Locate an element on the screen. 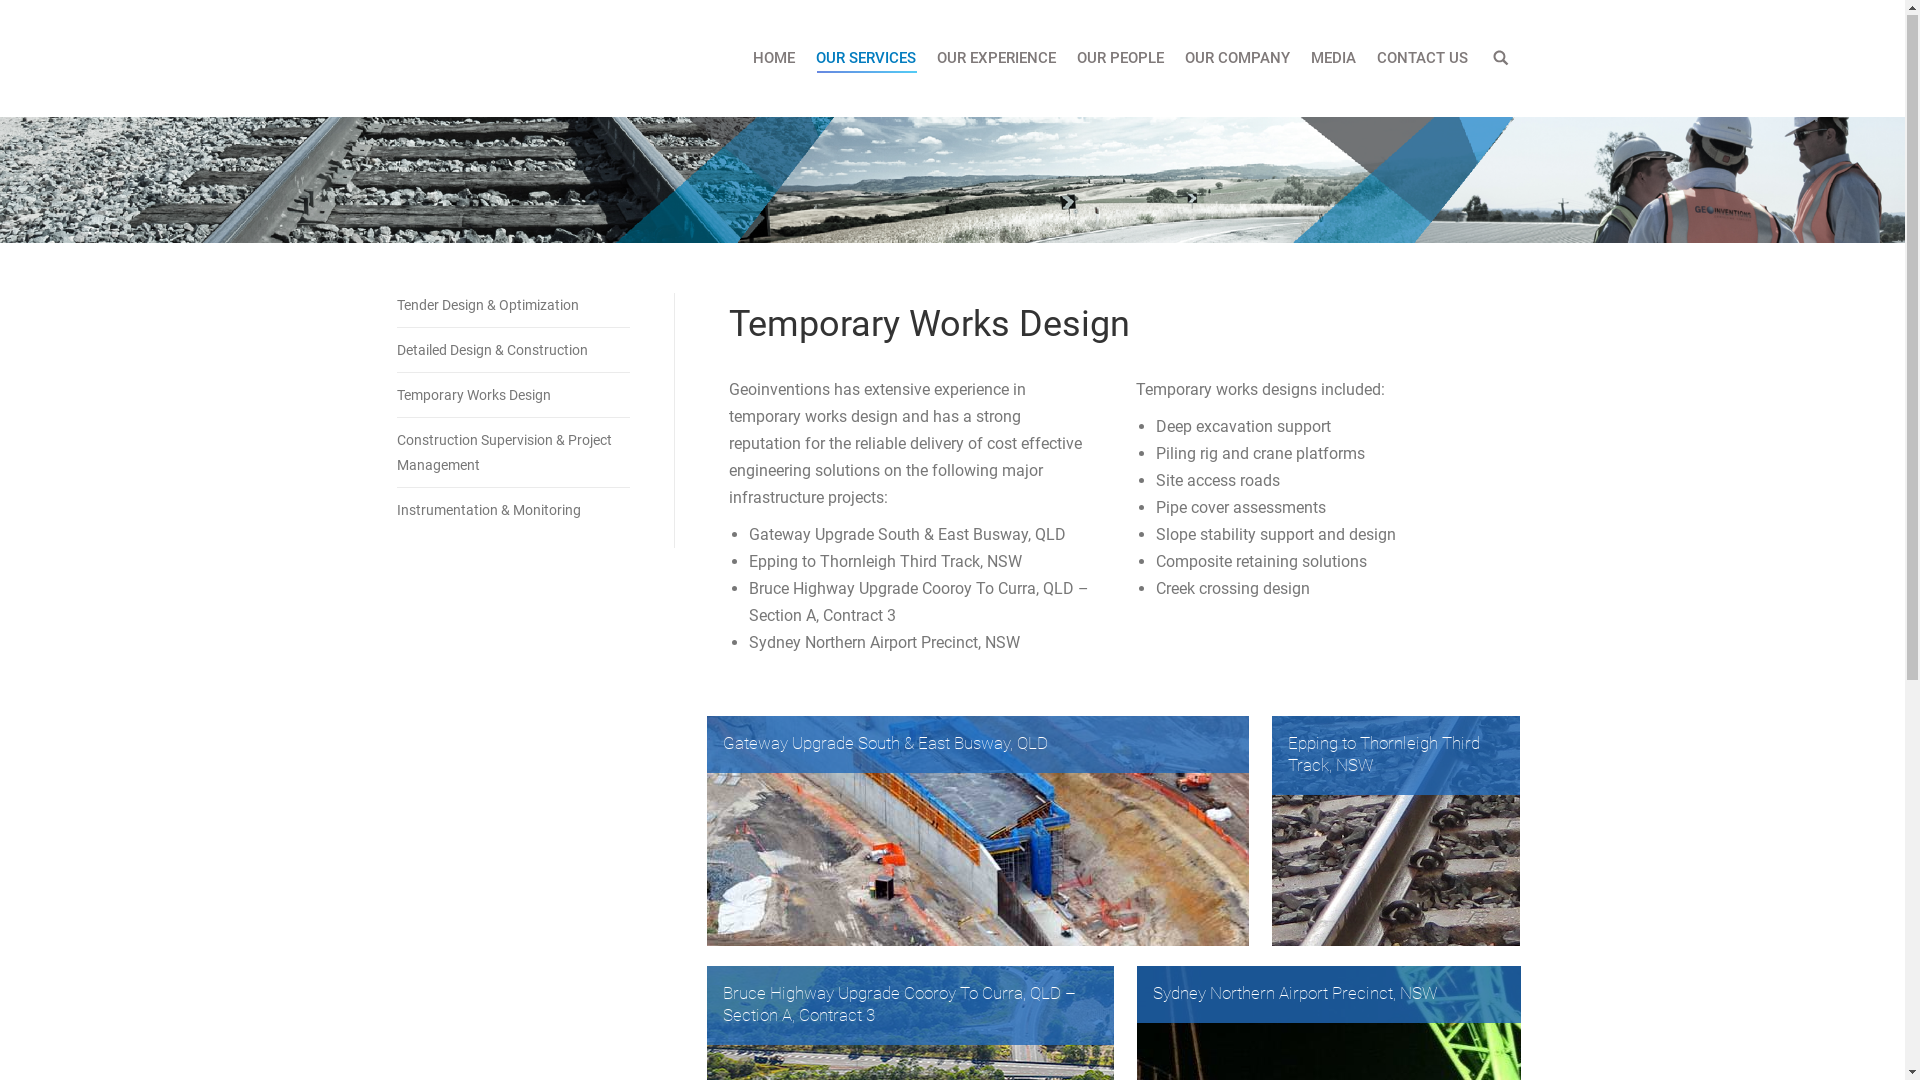  Tender Design & Optimization is located at coordinates (494, 306).